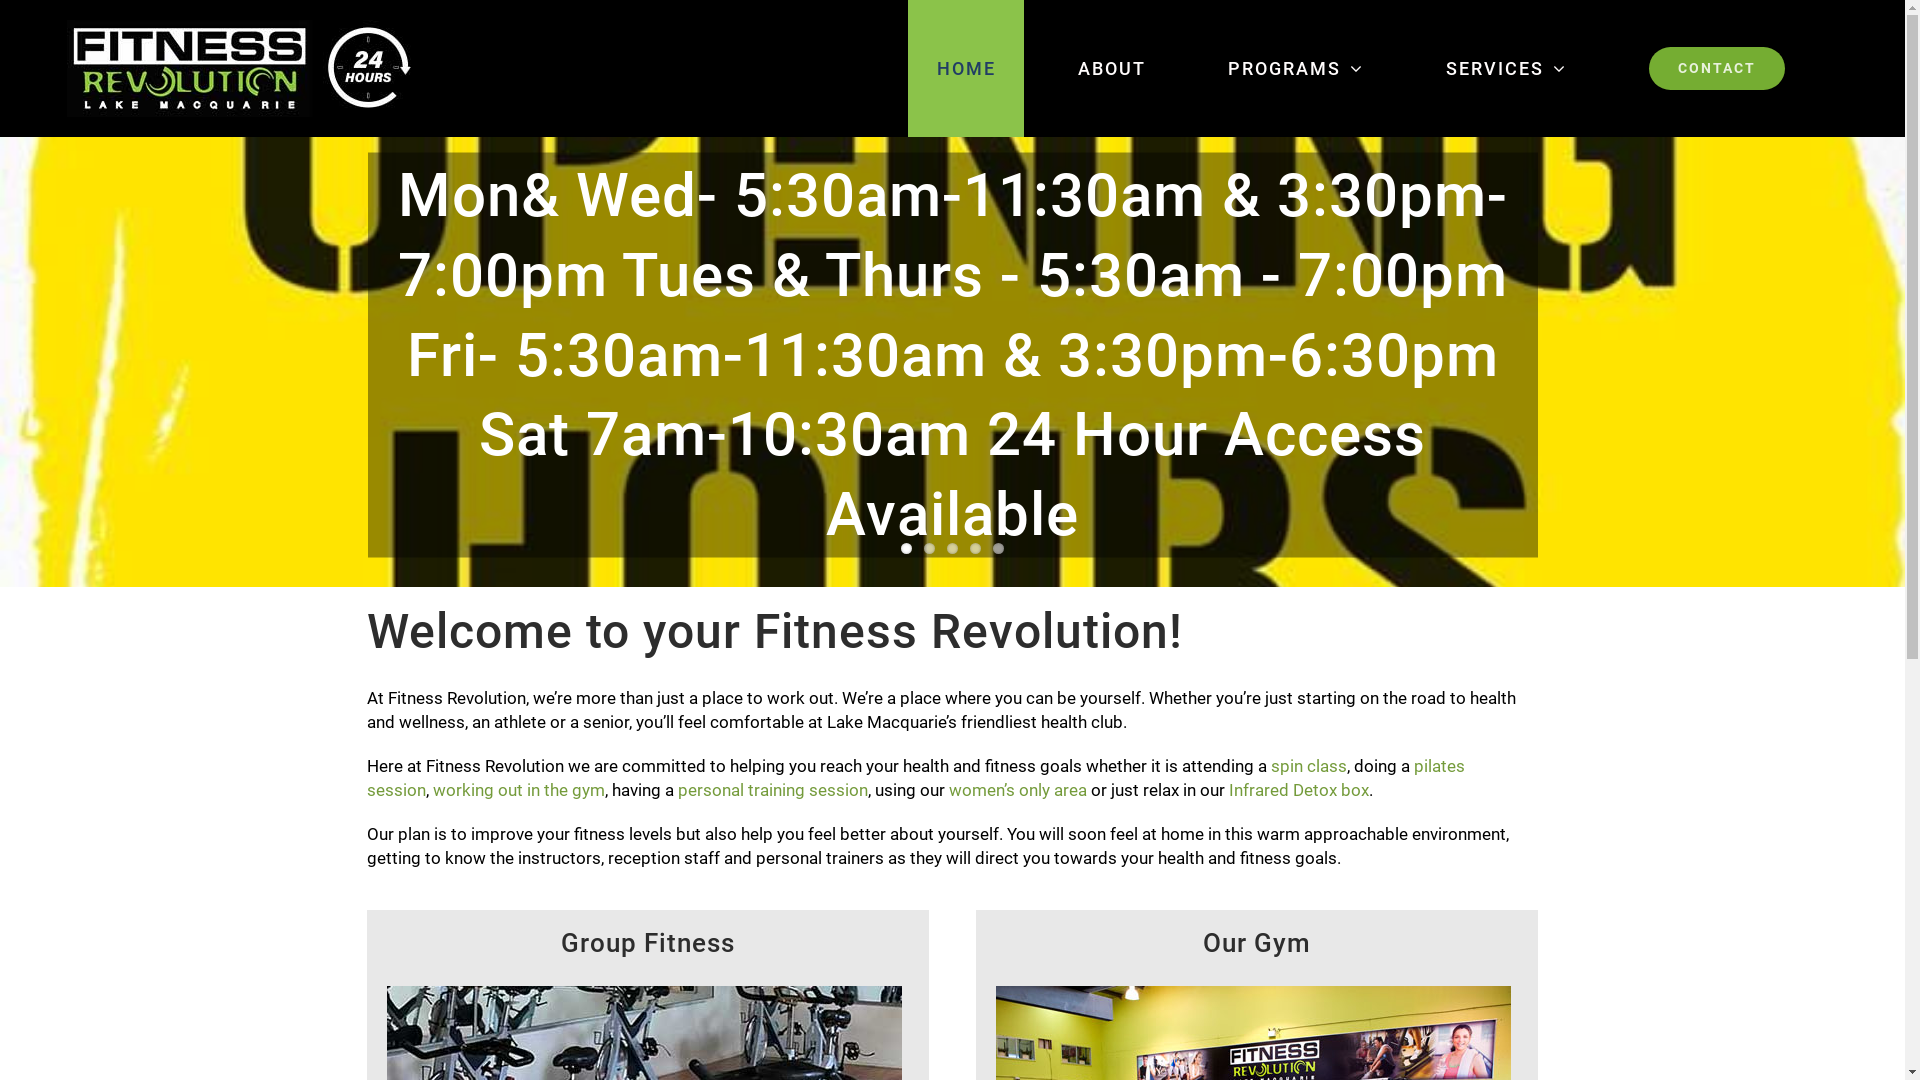  What do you see at coordinates (906, 548) in the screenshot?
I see `1` at bounding box center [906, 548].